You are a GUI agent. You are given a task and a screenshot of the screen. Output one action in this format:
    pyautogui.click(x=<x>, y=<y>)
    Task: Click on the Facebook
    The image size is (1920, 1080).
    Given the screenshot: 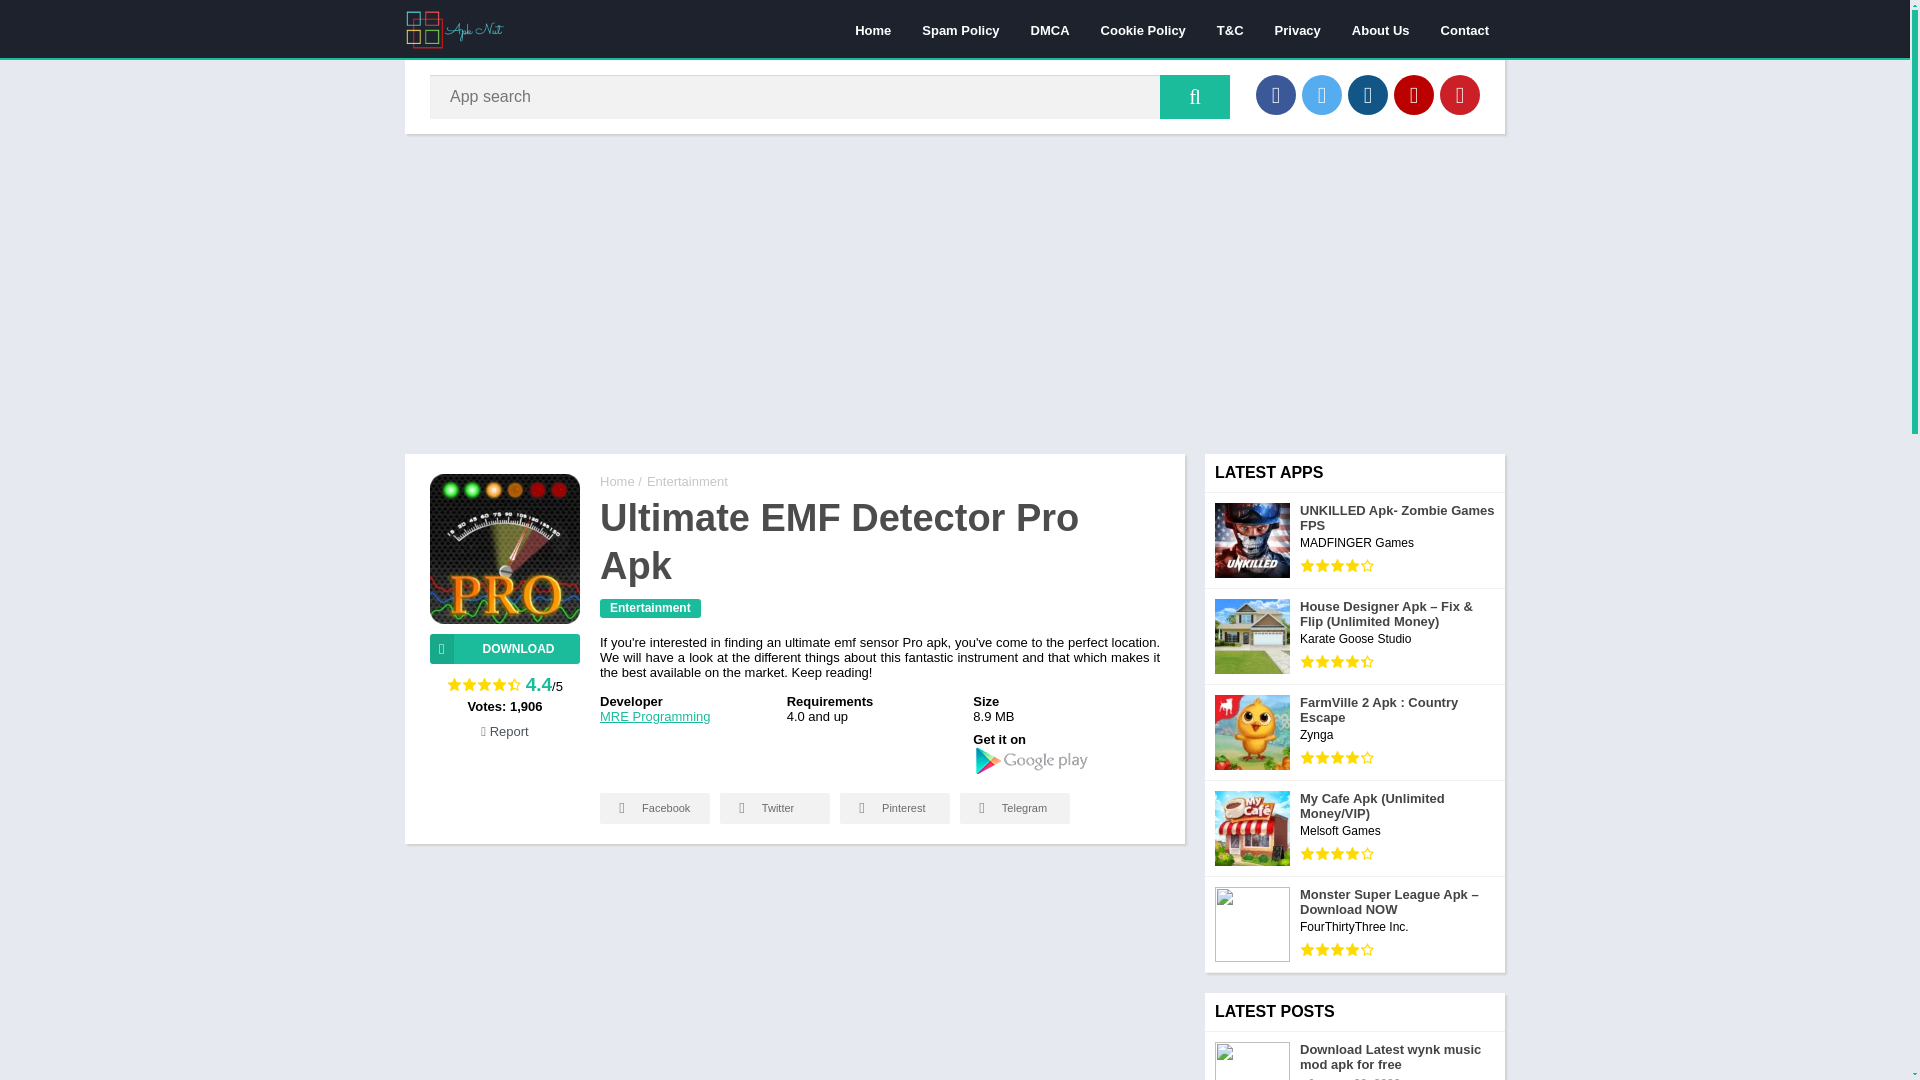 What is the action you would take?
    pyautogui.click(x=1276, y=94)
    